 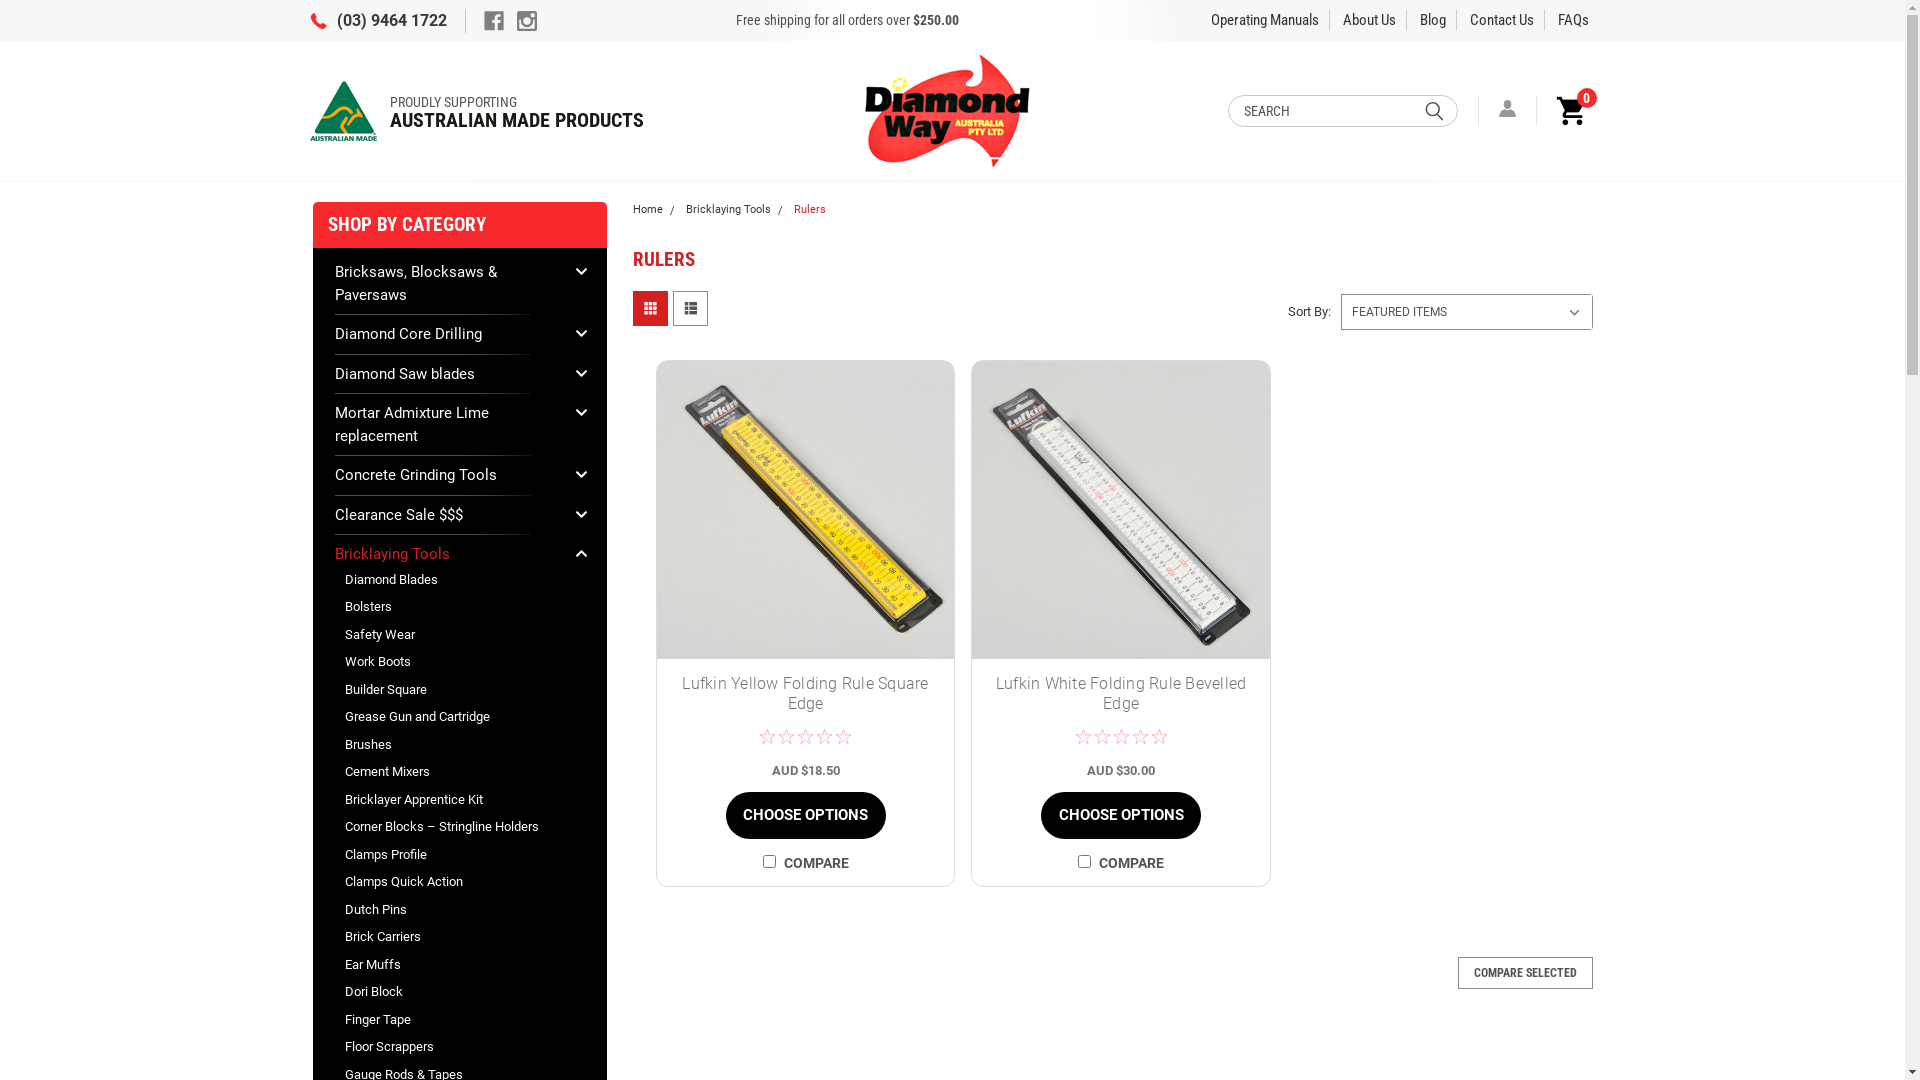 What do you see at coordinates (448, 772) in the screenshot?
I see `Cement Mixers` at bounding box center [448, 772].